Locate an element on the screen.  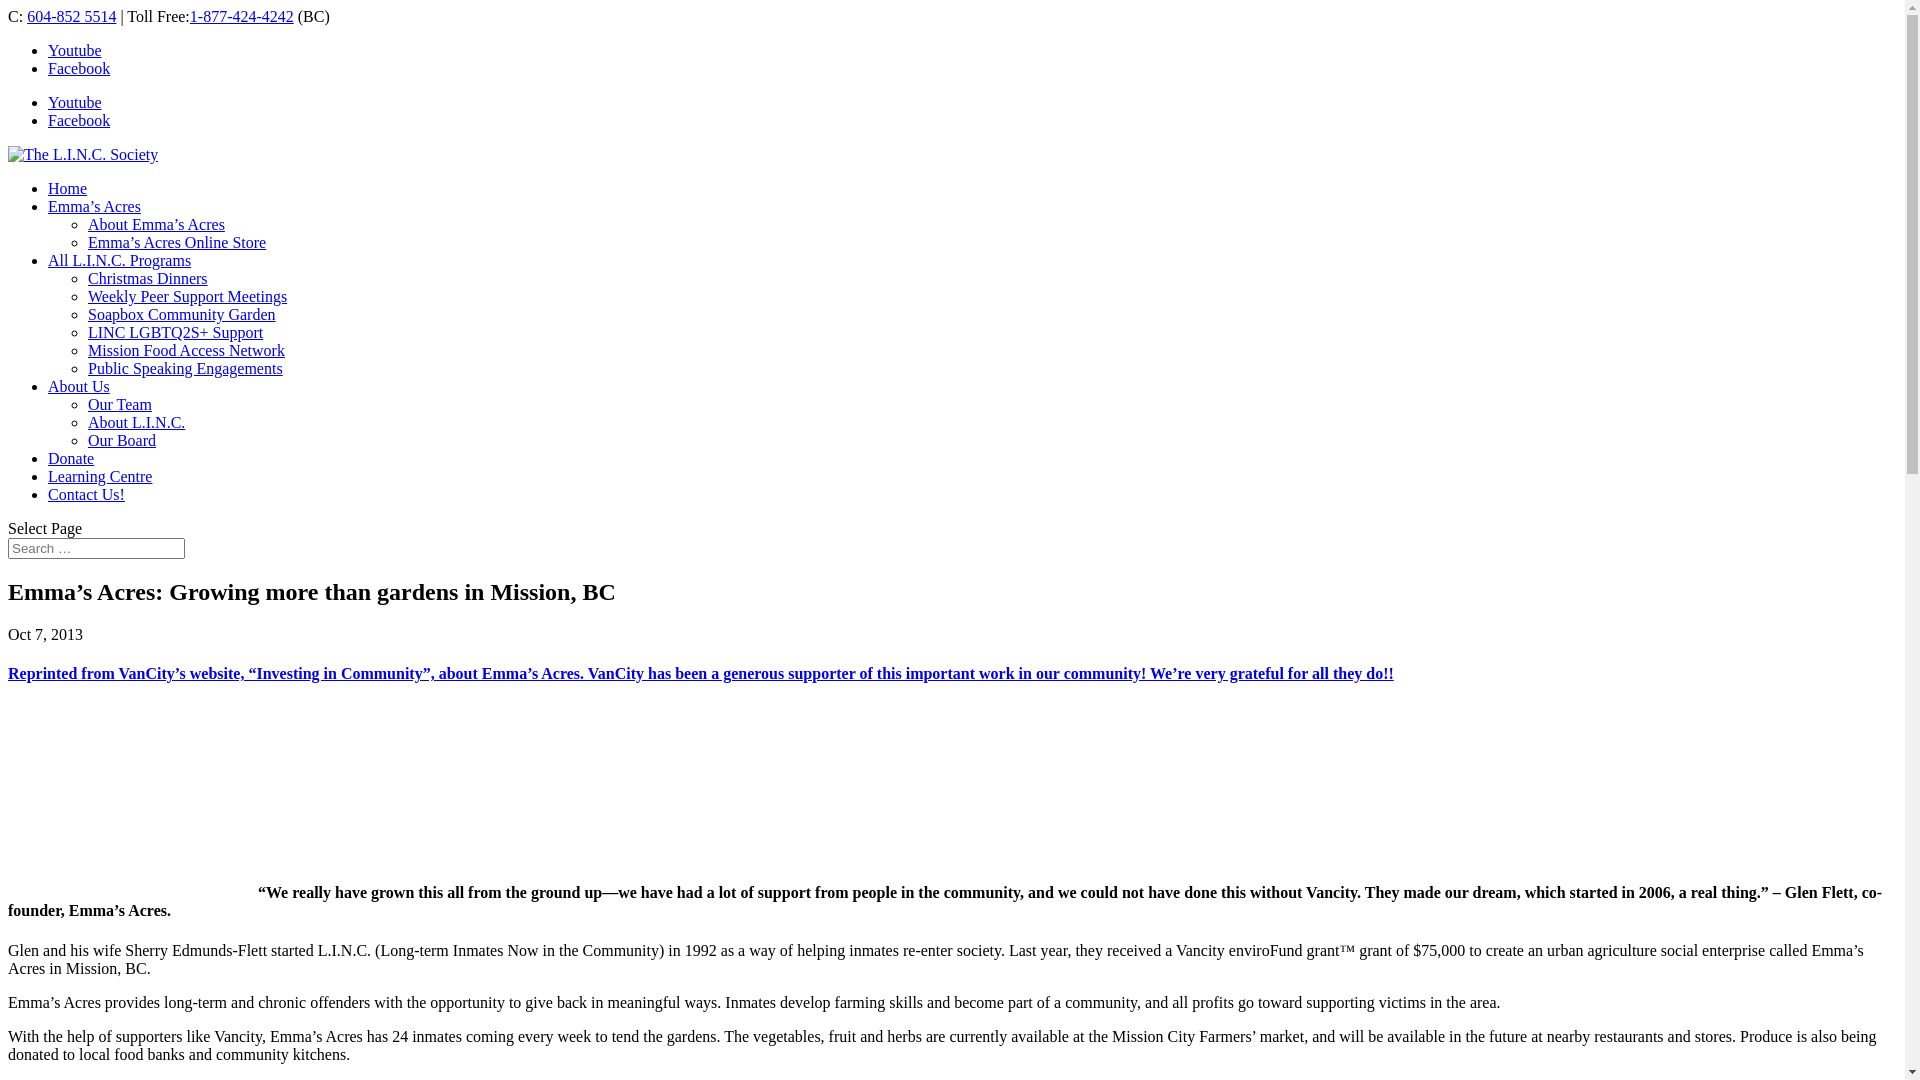
About Us is located at coordinates (79, 386).